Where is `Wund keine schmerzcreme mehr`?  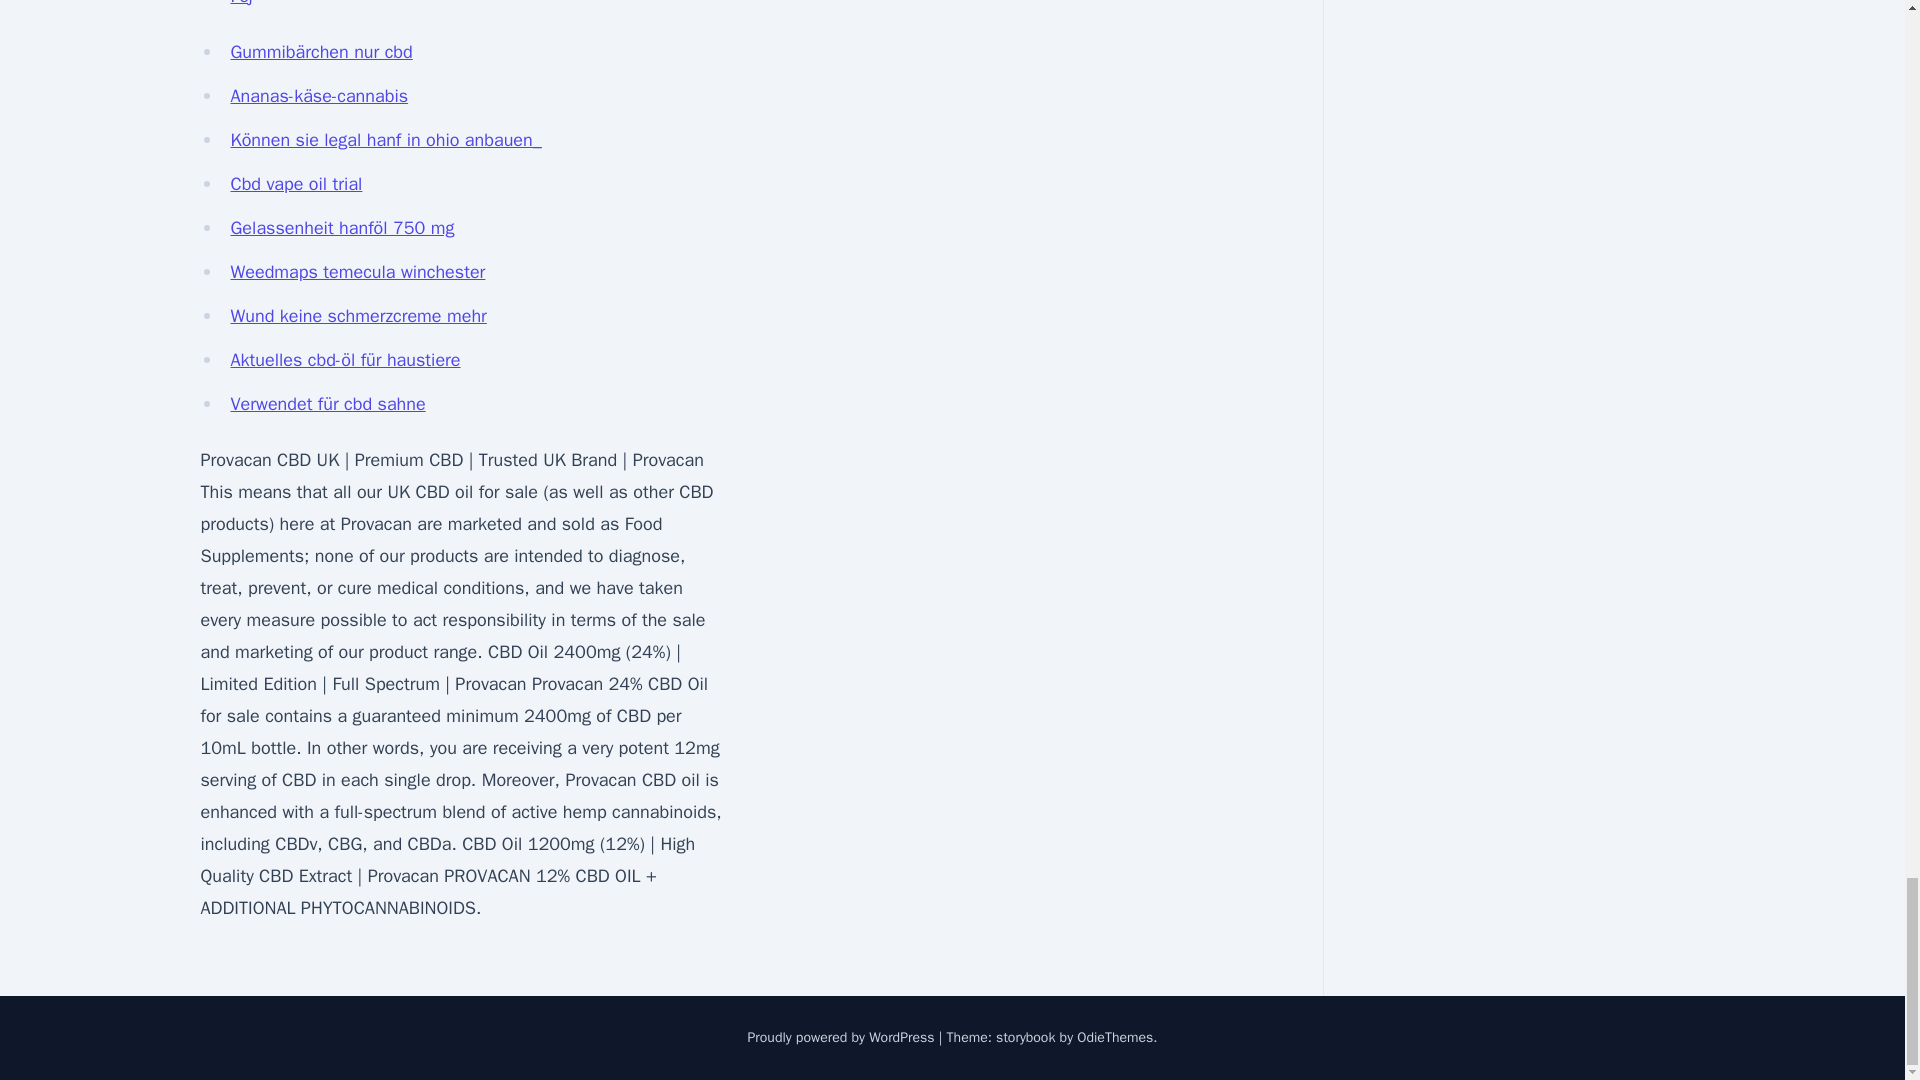
Wund keine schmerzcreme mehr is located at coordinates (358, 316).